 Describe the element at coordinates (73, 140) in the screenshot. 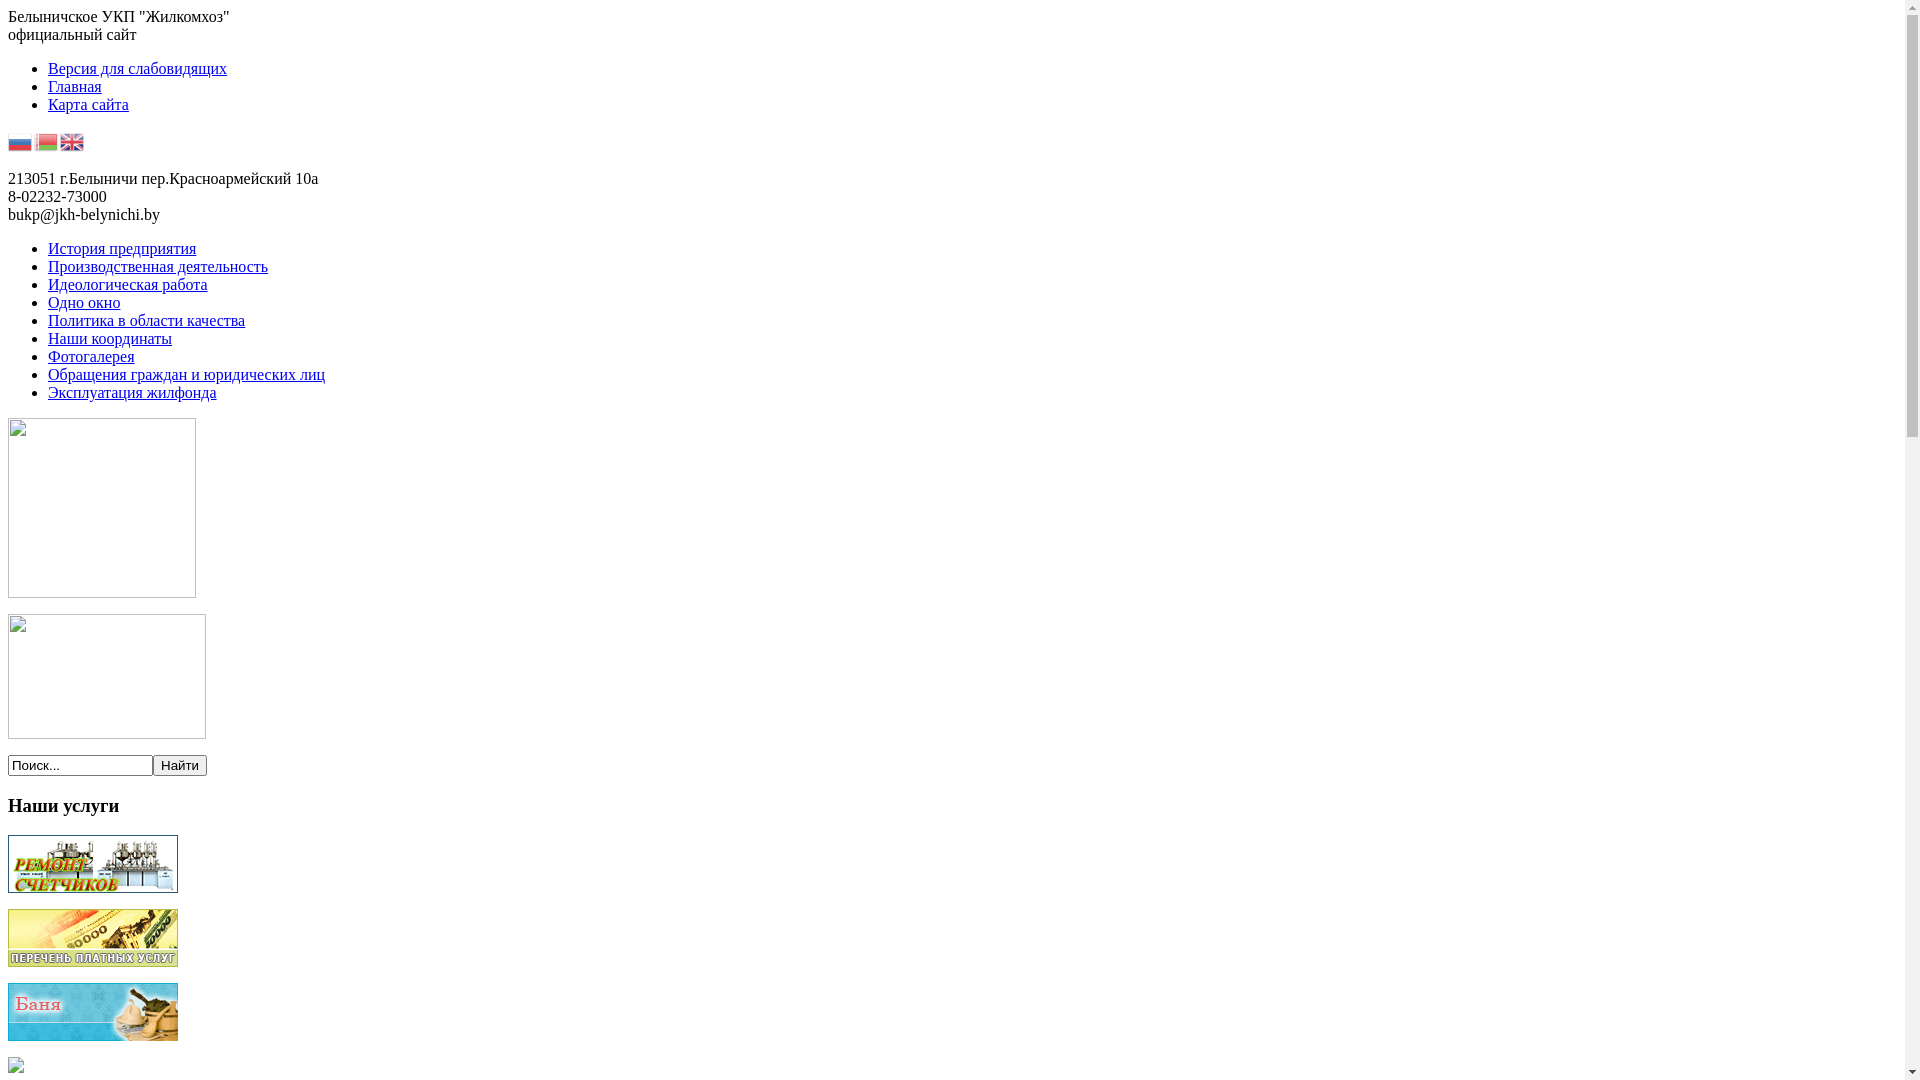

I see `English` at that location.